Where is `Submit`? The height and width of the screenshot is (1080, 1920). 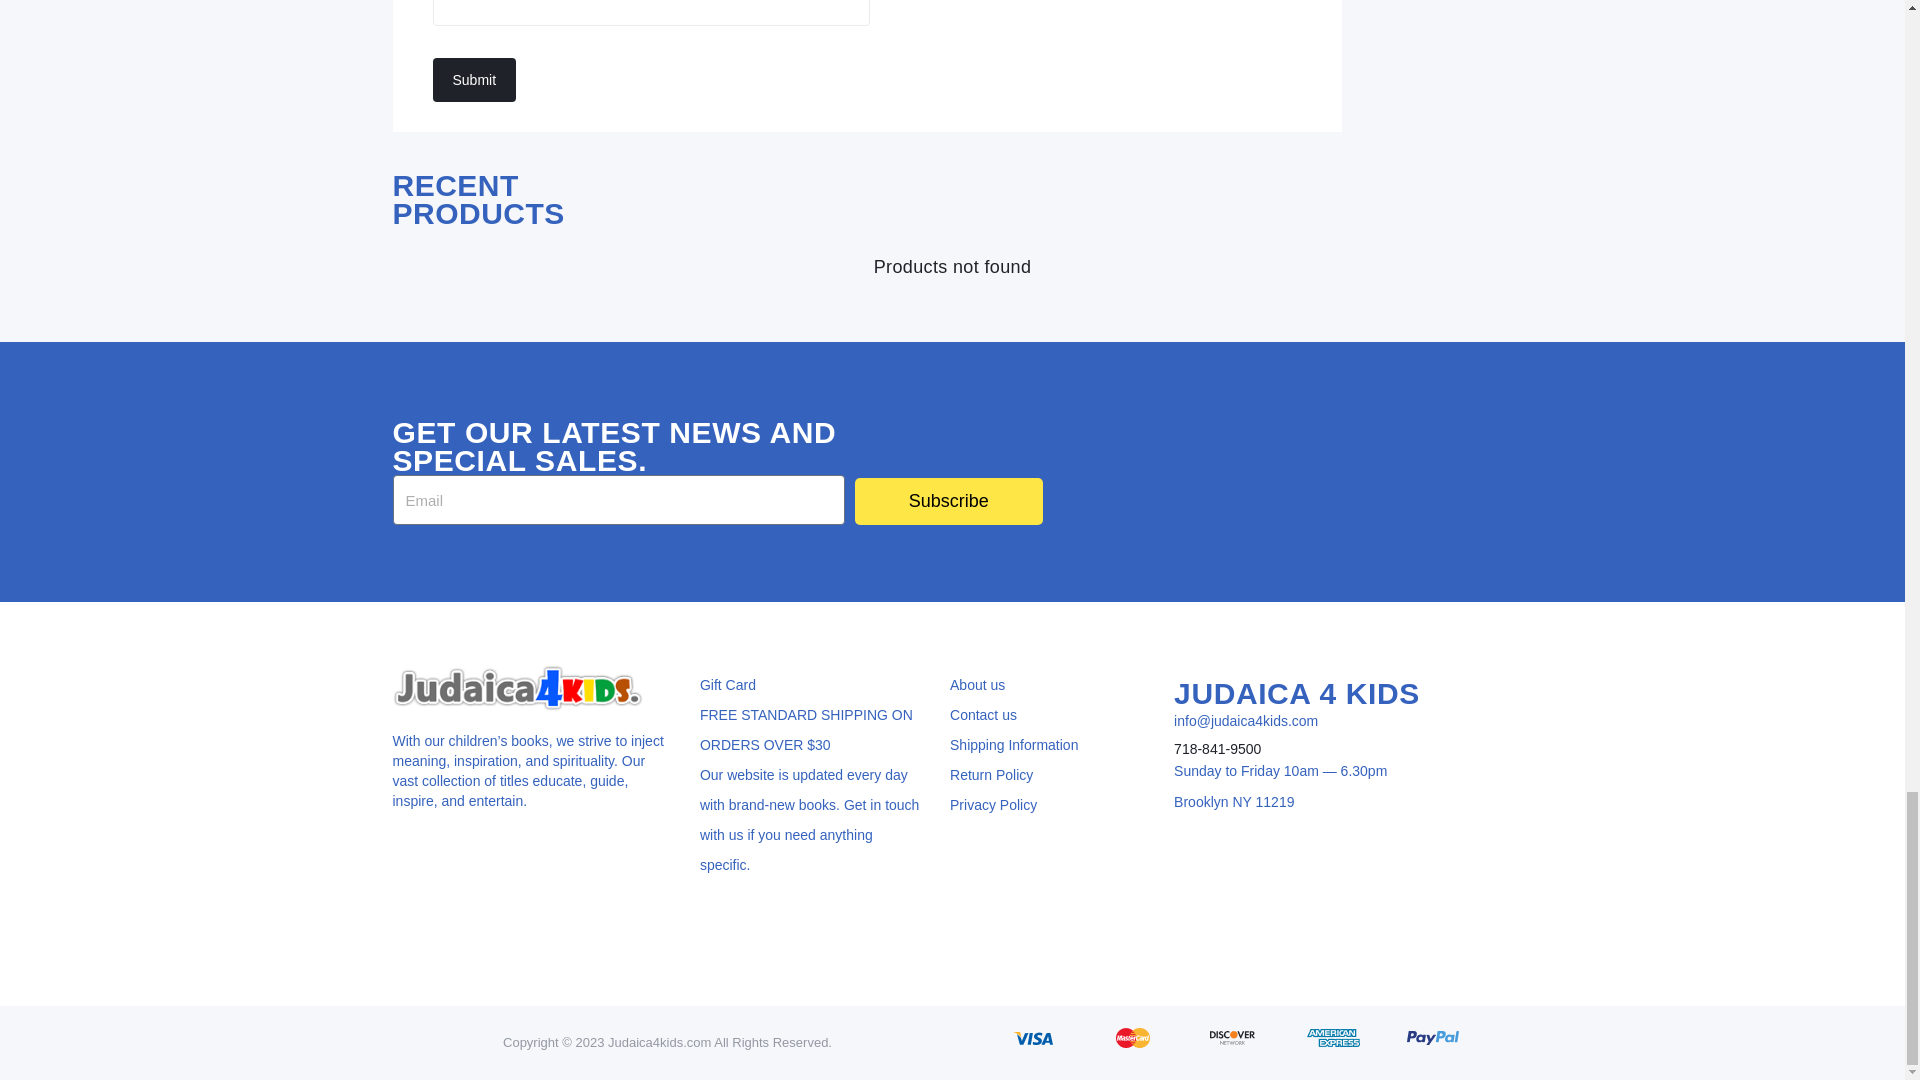
Submit is located at coordinates (474, 80).